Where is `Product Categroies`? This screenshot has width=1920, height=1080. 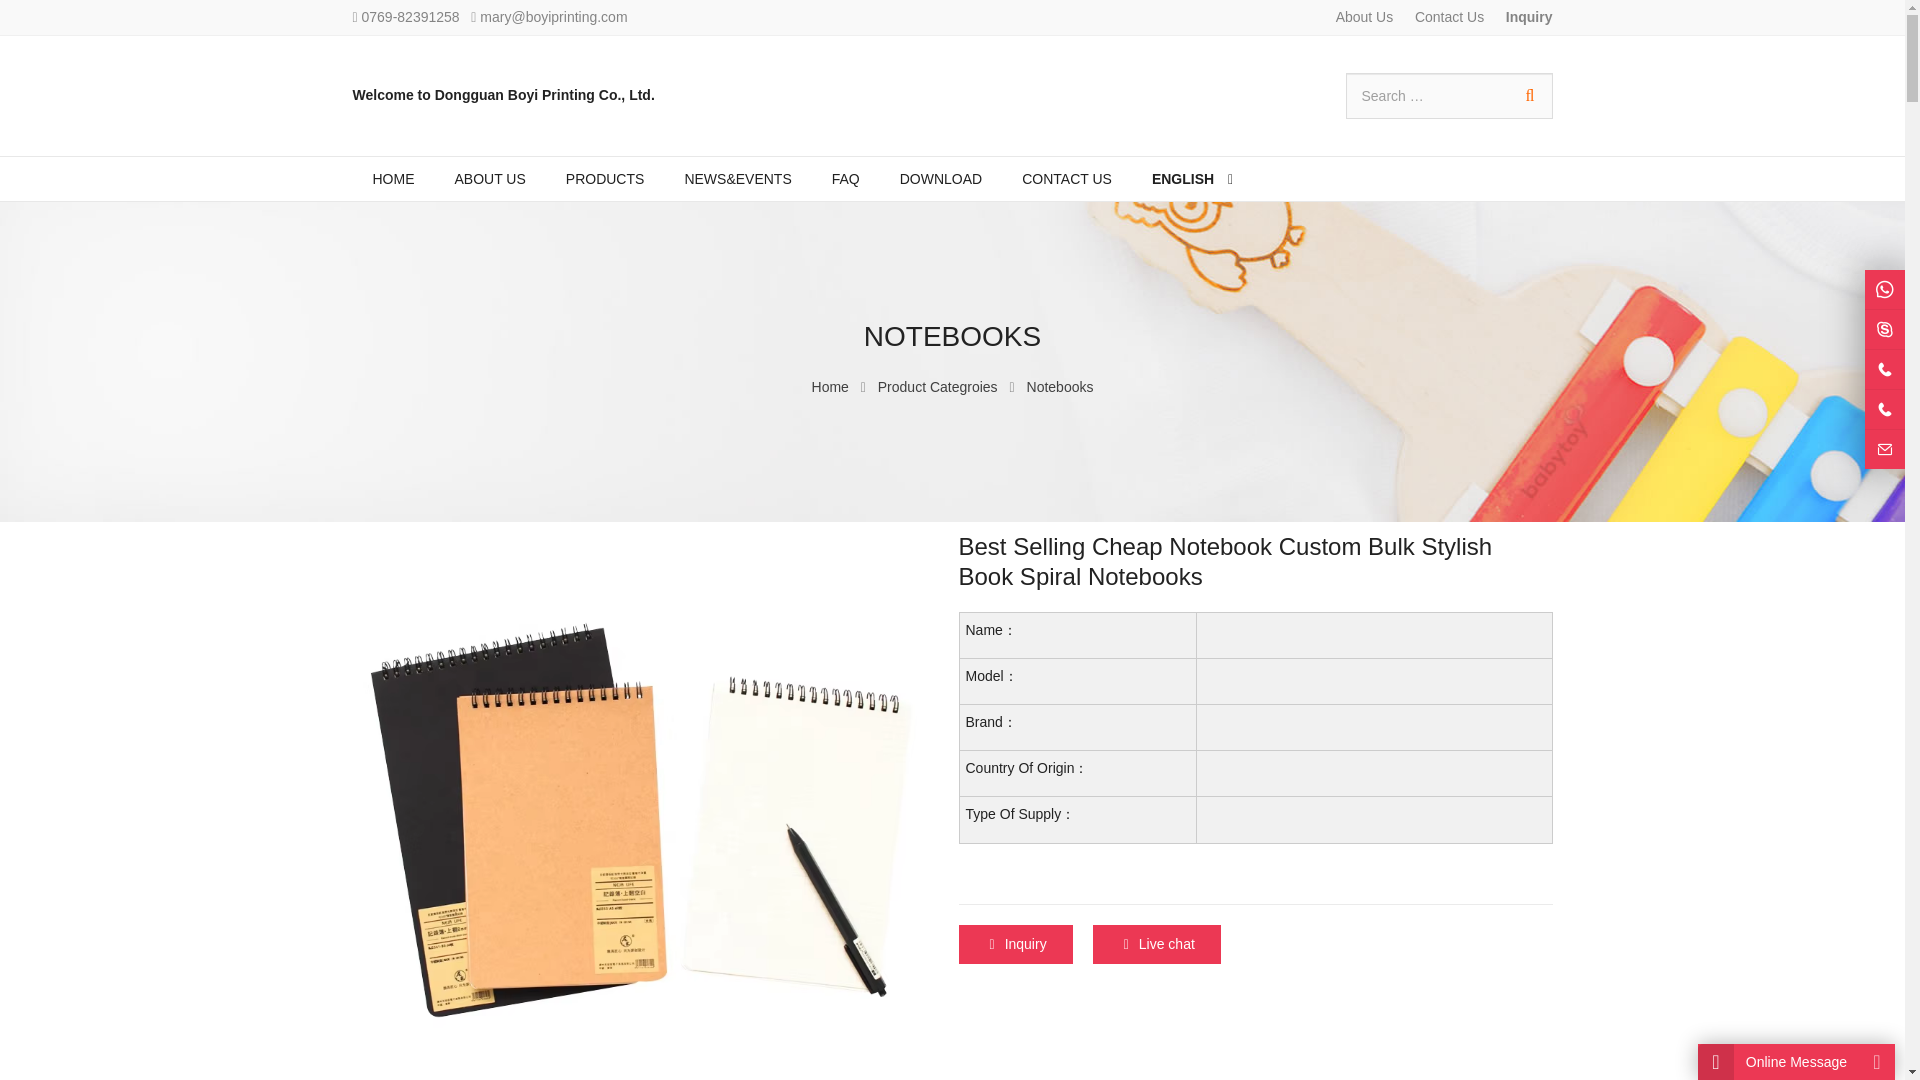 Product Categroies is located at coordinates (938, 387).